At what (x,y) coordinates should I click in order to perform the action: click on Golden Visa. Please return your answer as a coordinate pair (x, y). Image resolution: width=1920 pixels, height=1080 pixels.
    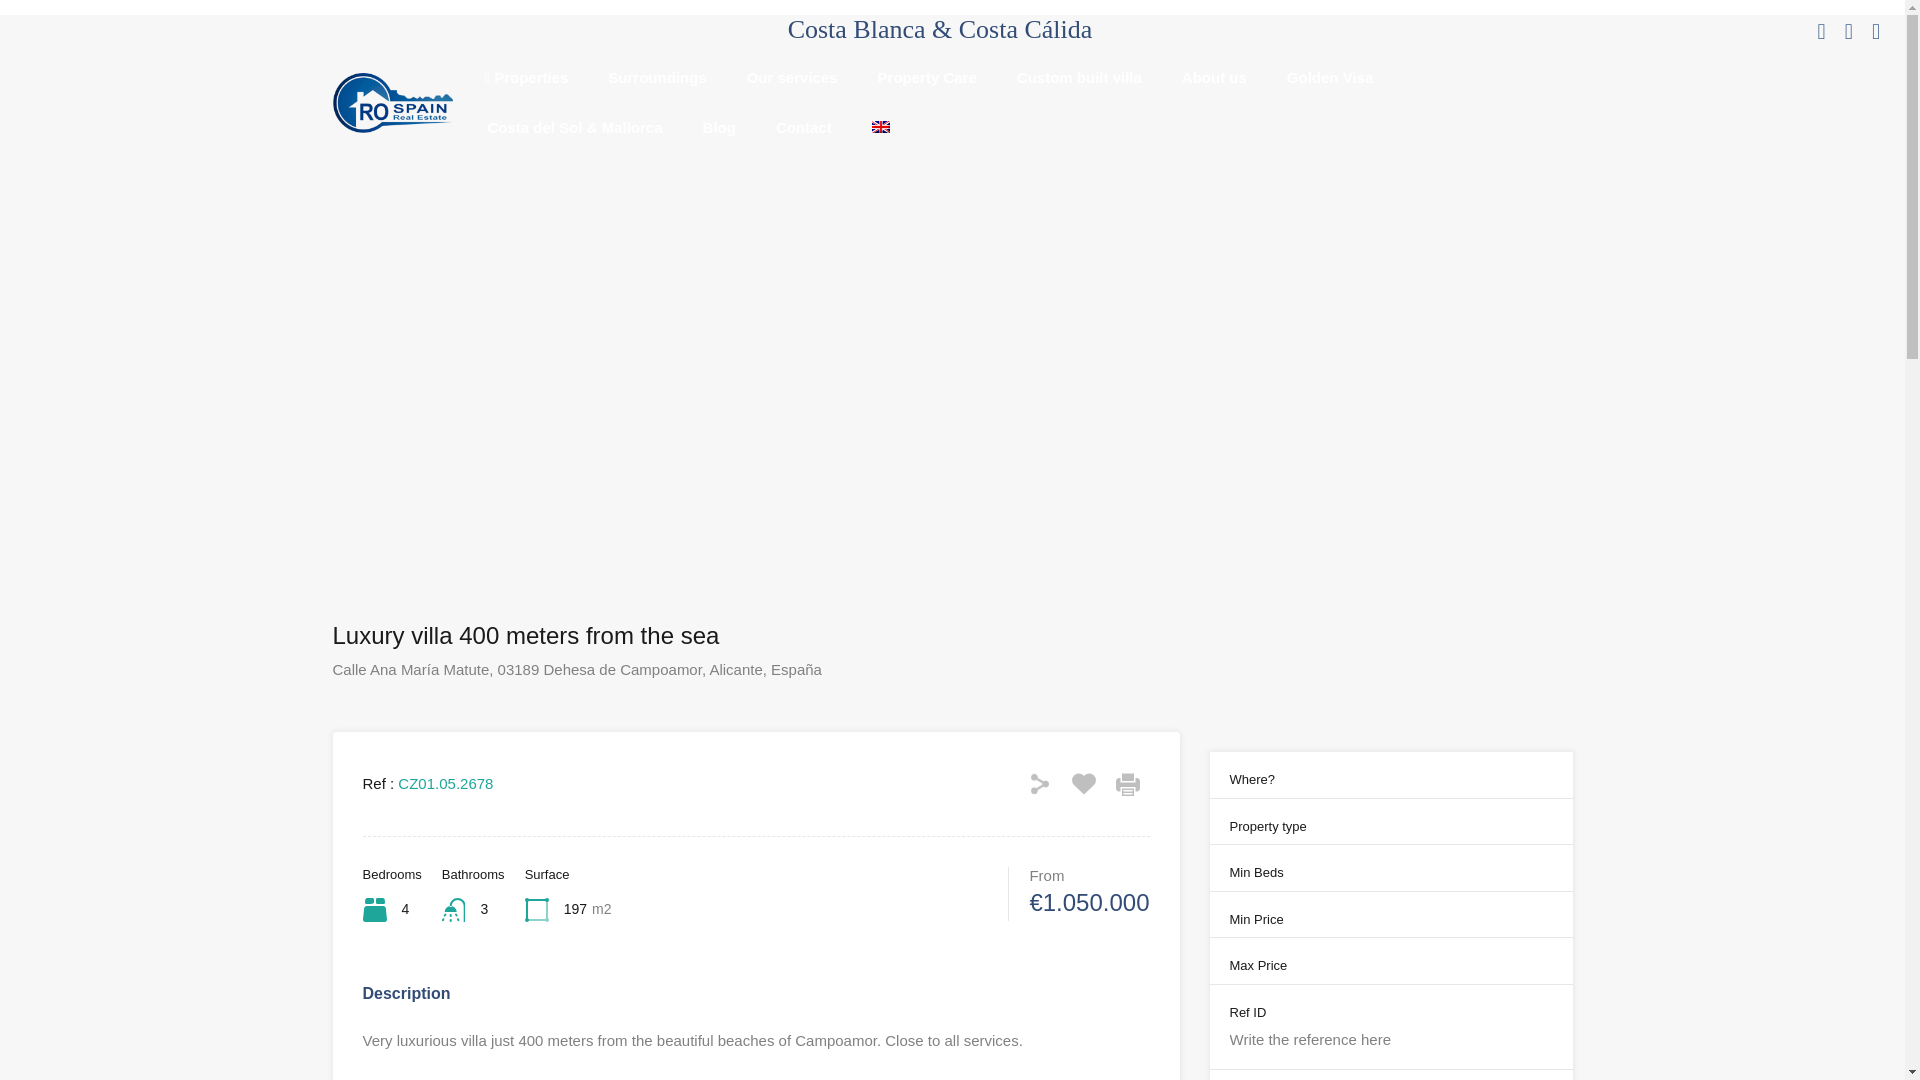
    Looking at the image, I should click on (1330, 77).